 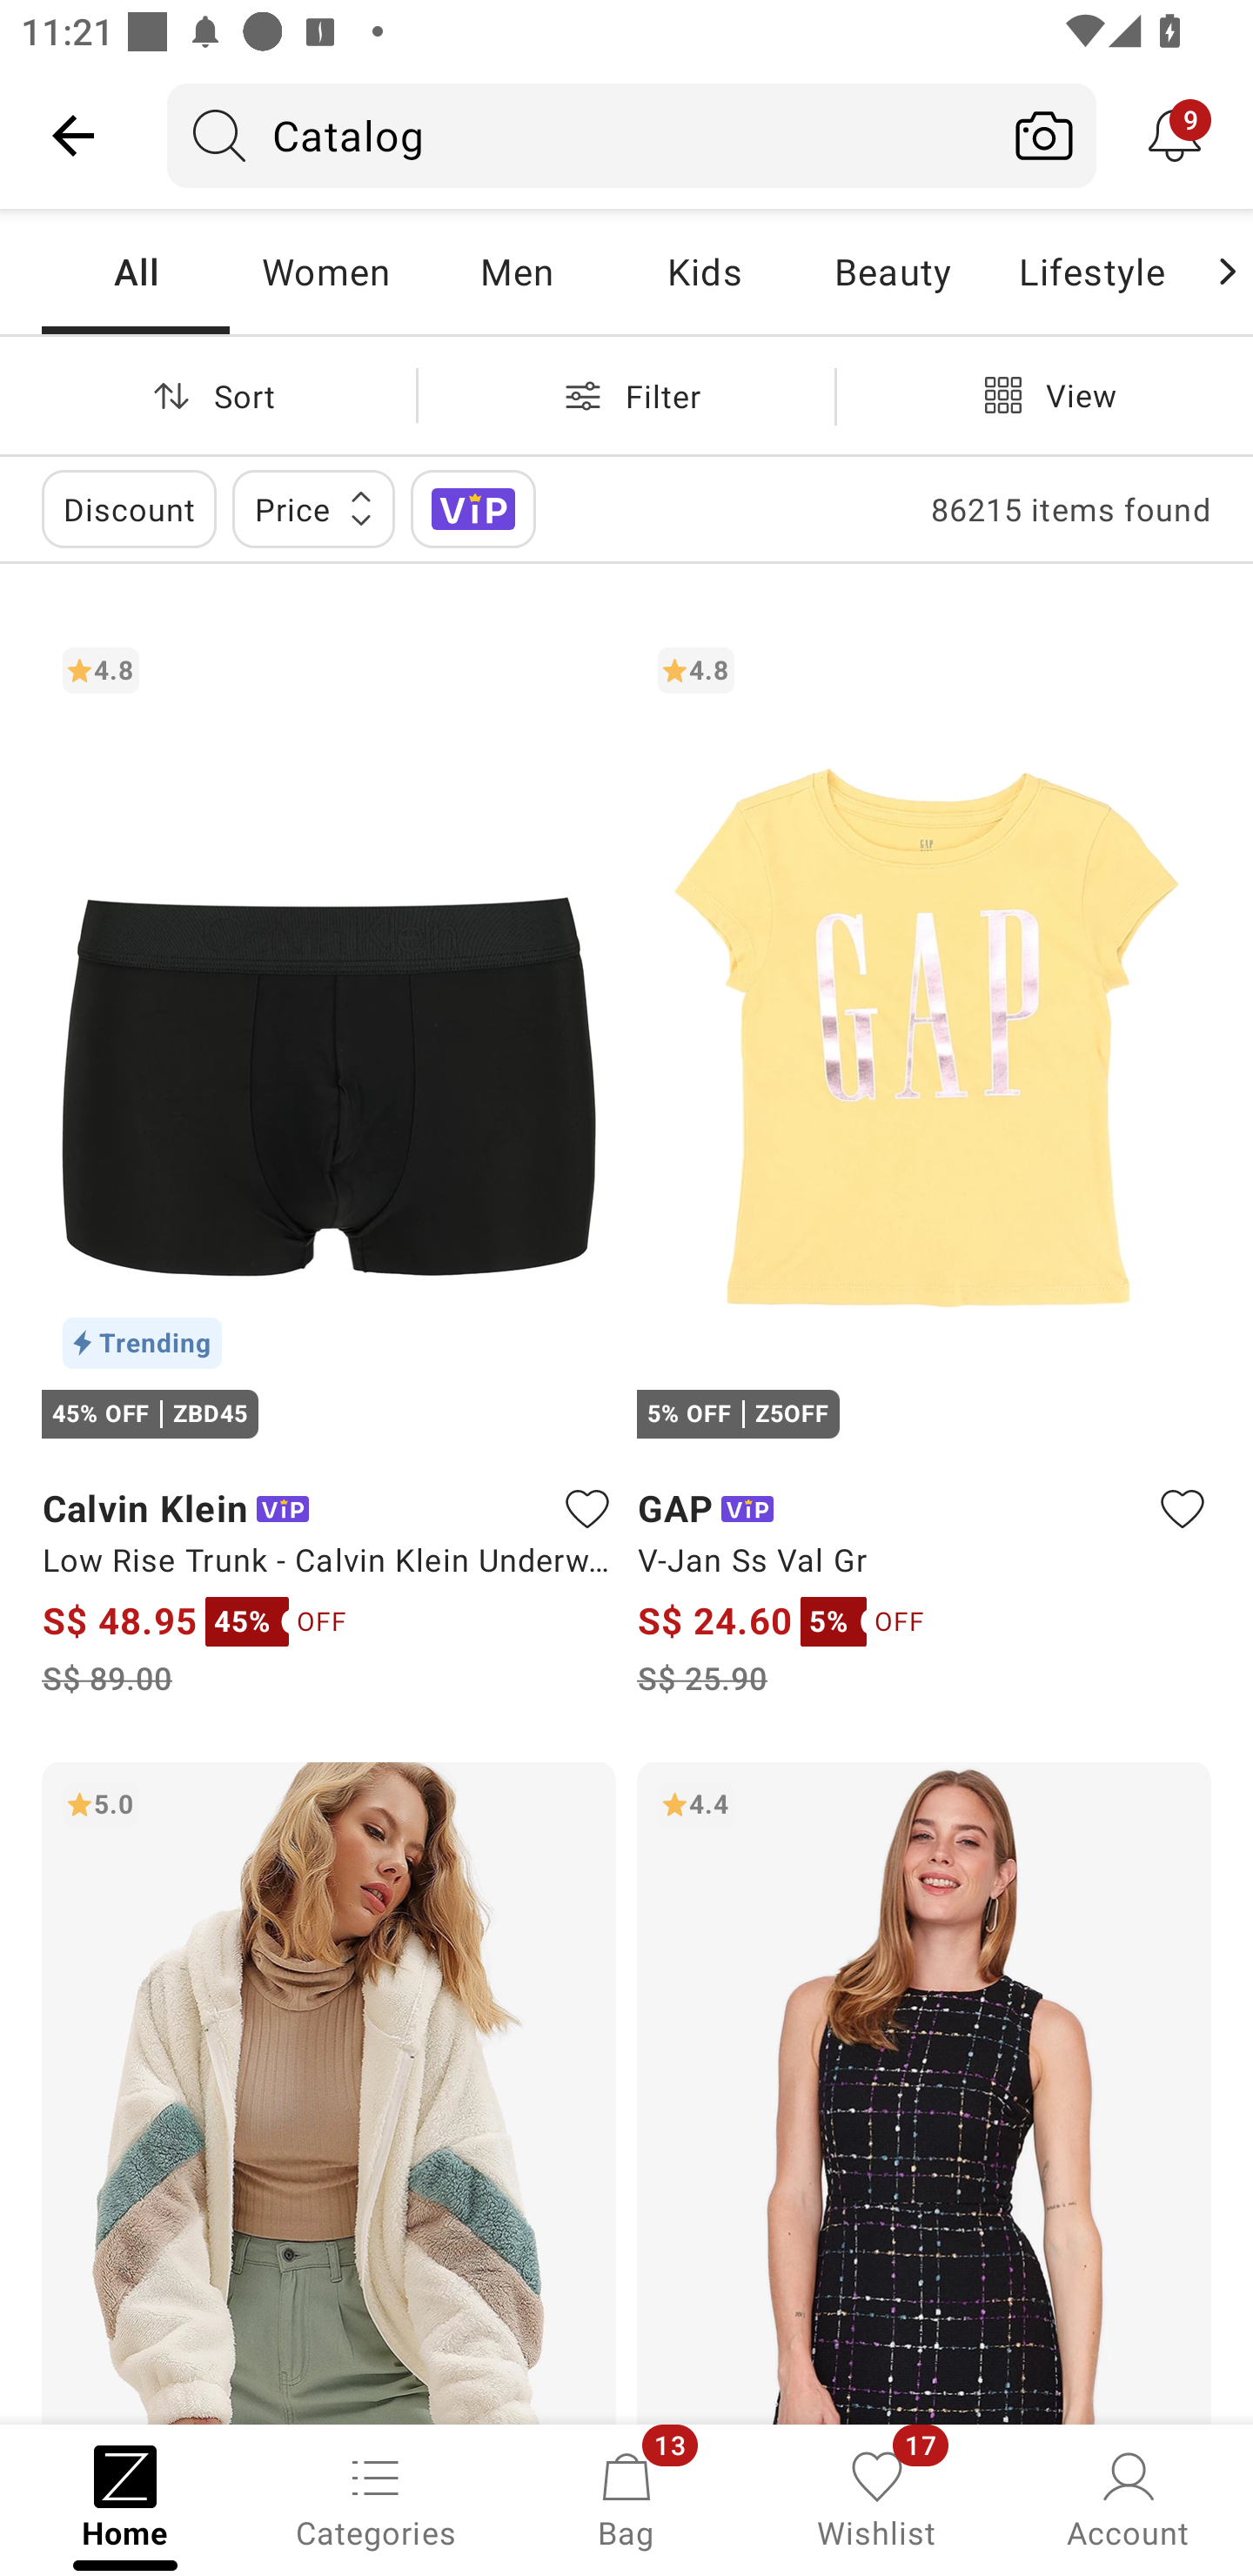 I want to click on 4.4, so click(x=924, y=2091).